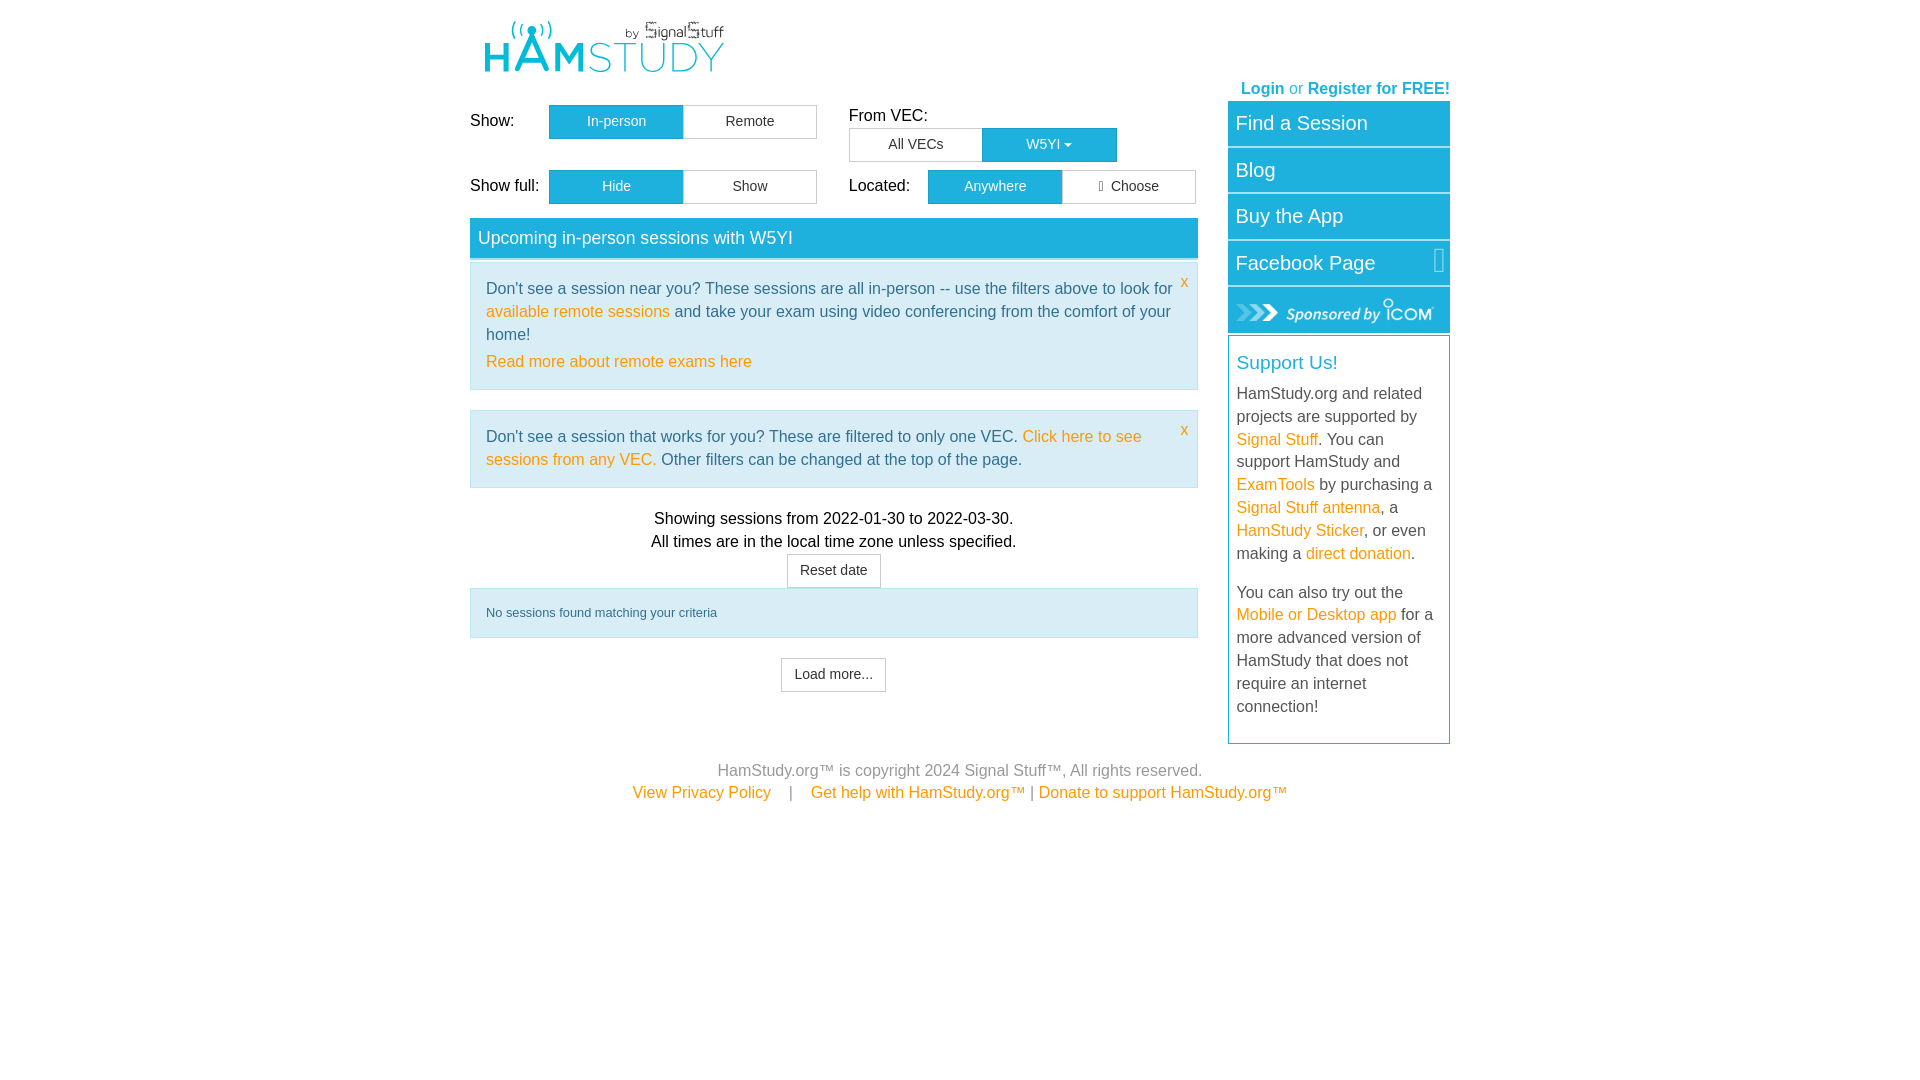 This screenshot has width=1920, height=1080. Describe the element at coordinates (1048, 145) in the screenshot. I see `W5YI` at that location.